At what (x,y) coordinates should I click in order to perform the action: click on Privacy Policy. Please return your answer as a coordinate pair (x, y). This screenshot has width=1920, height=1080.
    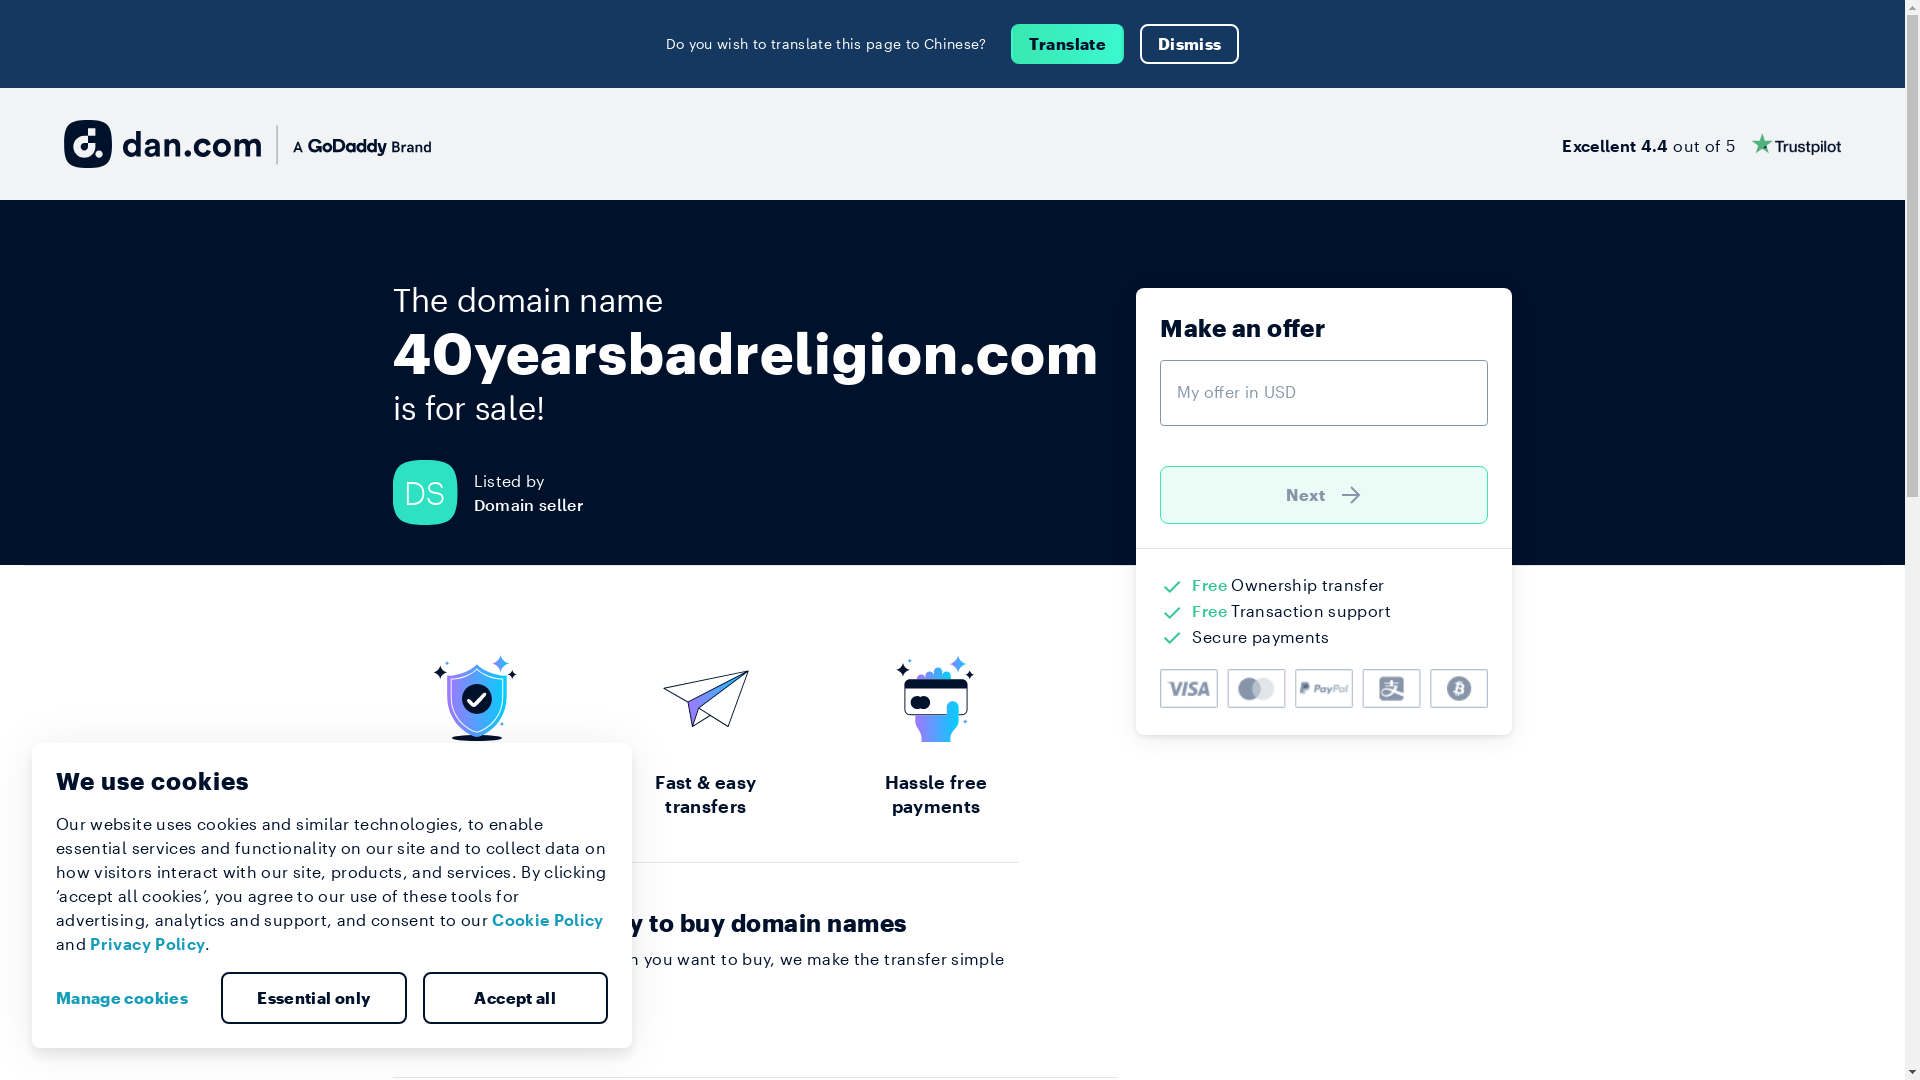
    Looking at the image, I should click on (148, 944).